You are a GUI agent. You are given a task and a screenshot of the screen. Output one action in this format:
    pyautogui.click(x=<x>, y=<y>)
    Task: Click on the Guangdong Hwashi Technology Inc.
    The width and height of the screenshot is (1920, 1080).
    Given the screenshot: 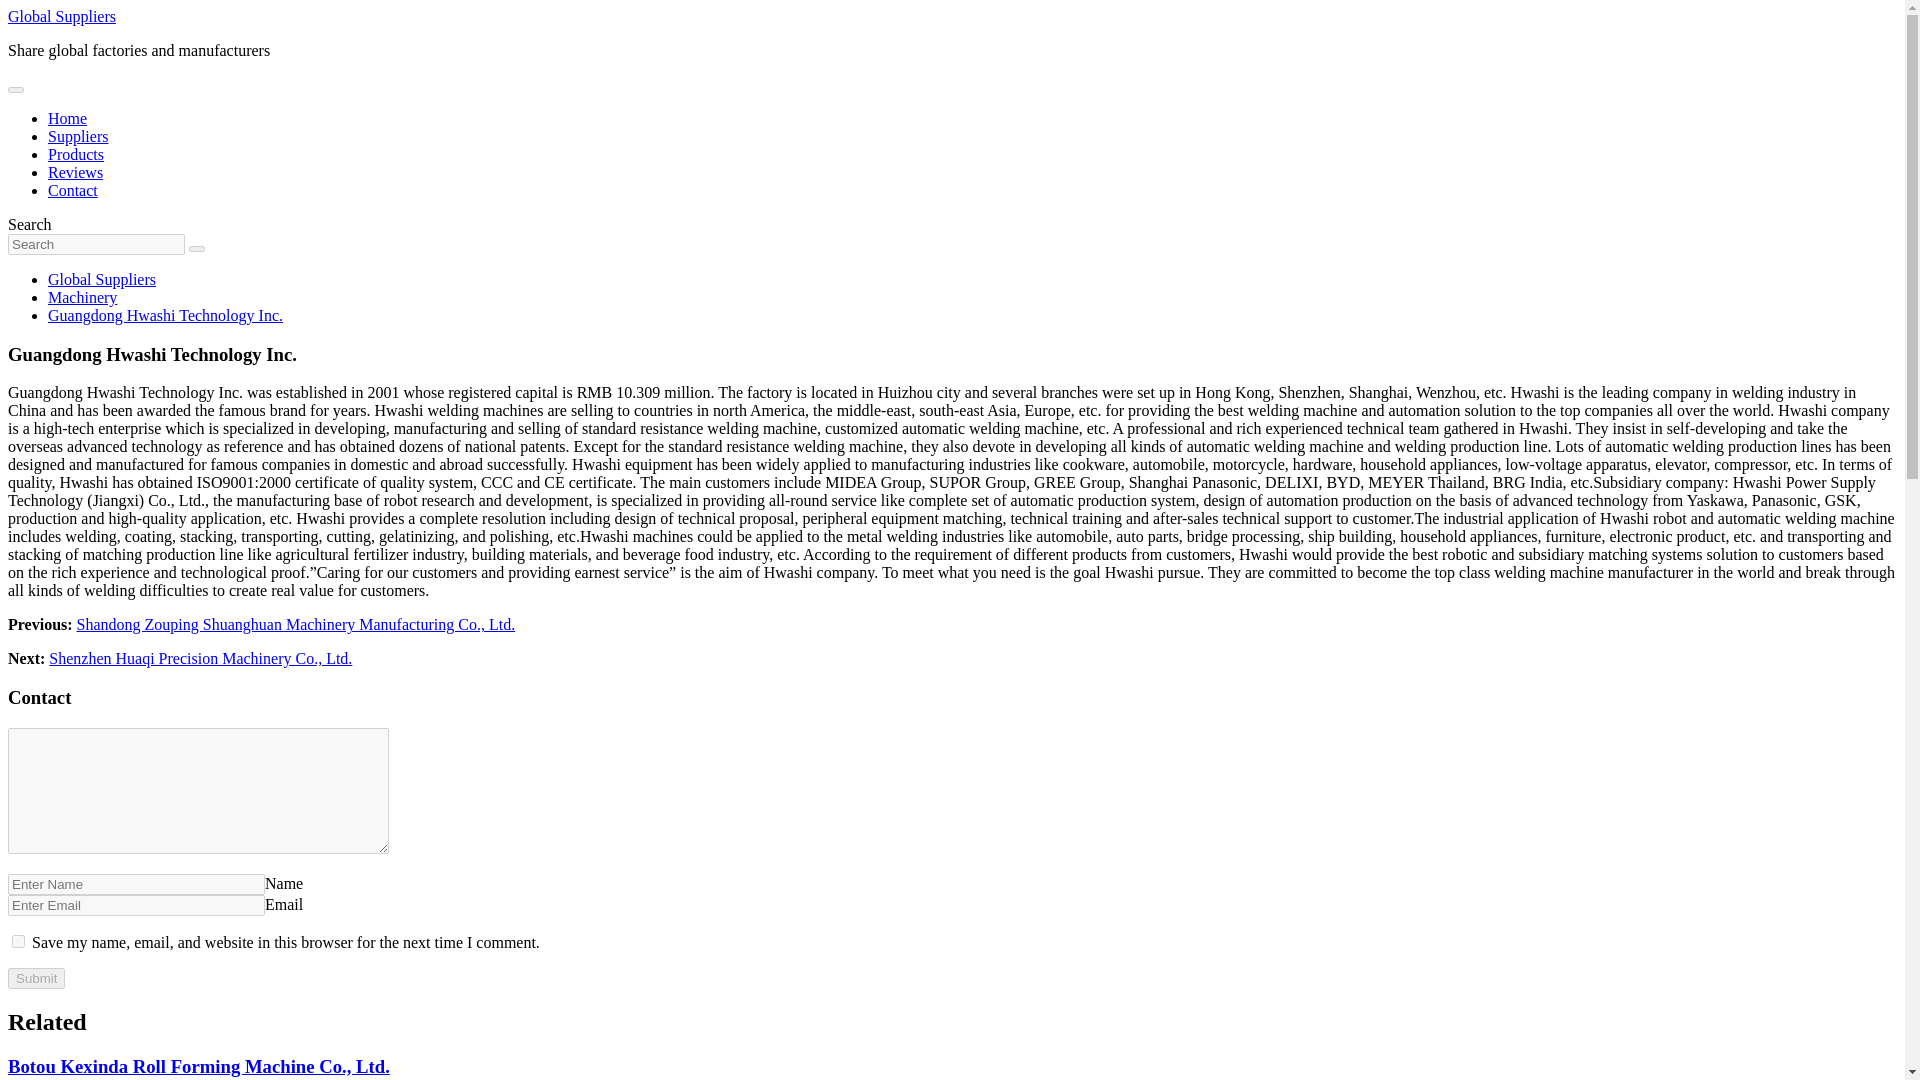 What is the action you would take?
    pyautogui.click(x=165, y=315)
    